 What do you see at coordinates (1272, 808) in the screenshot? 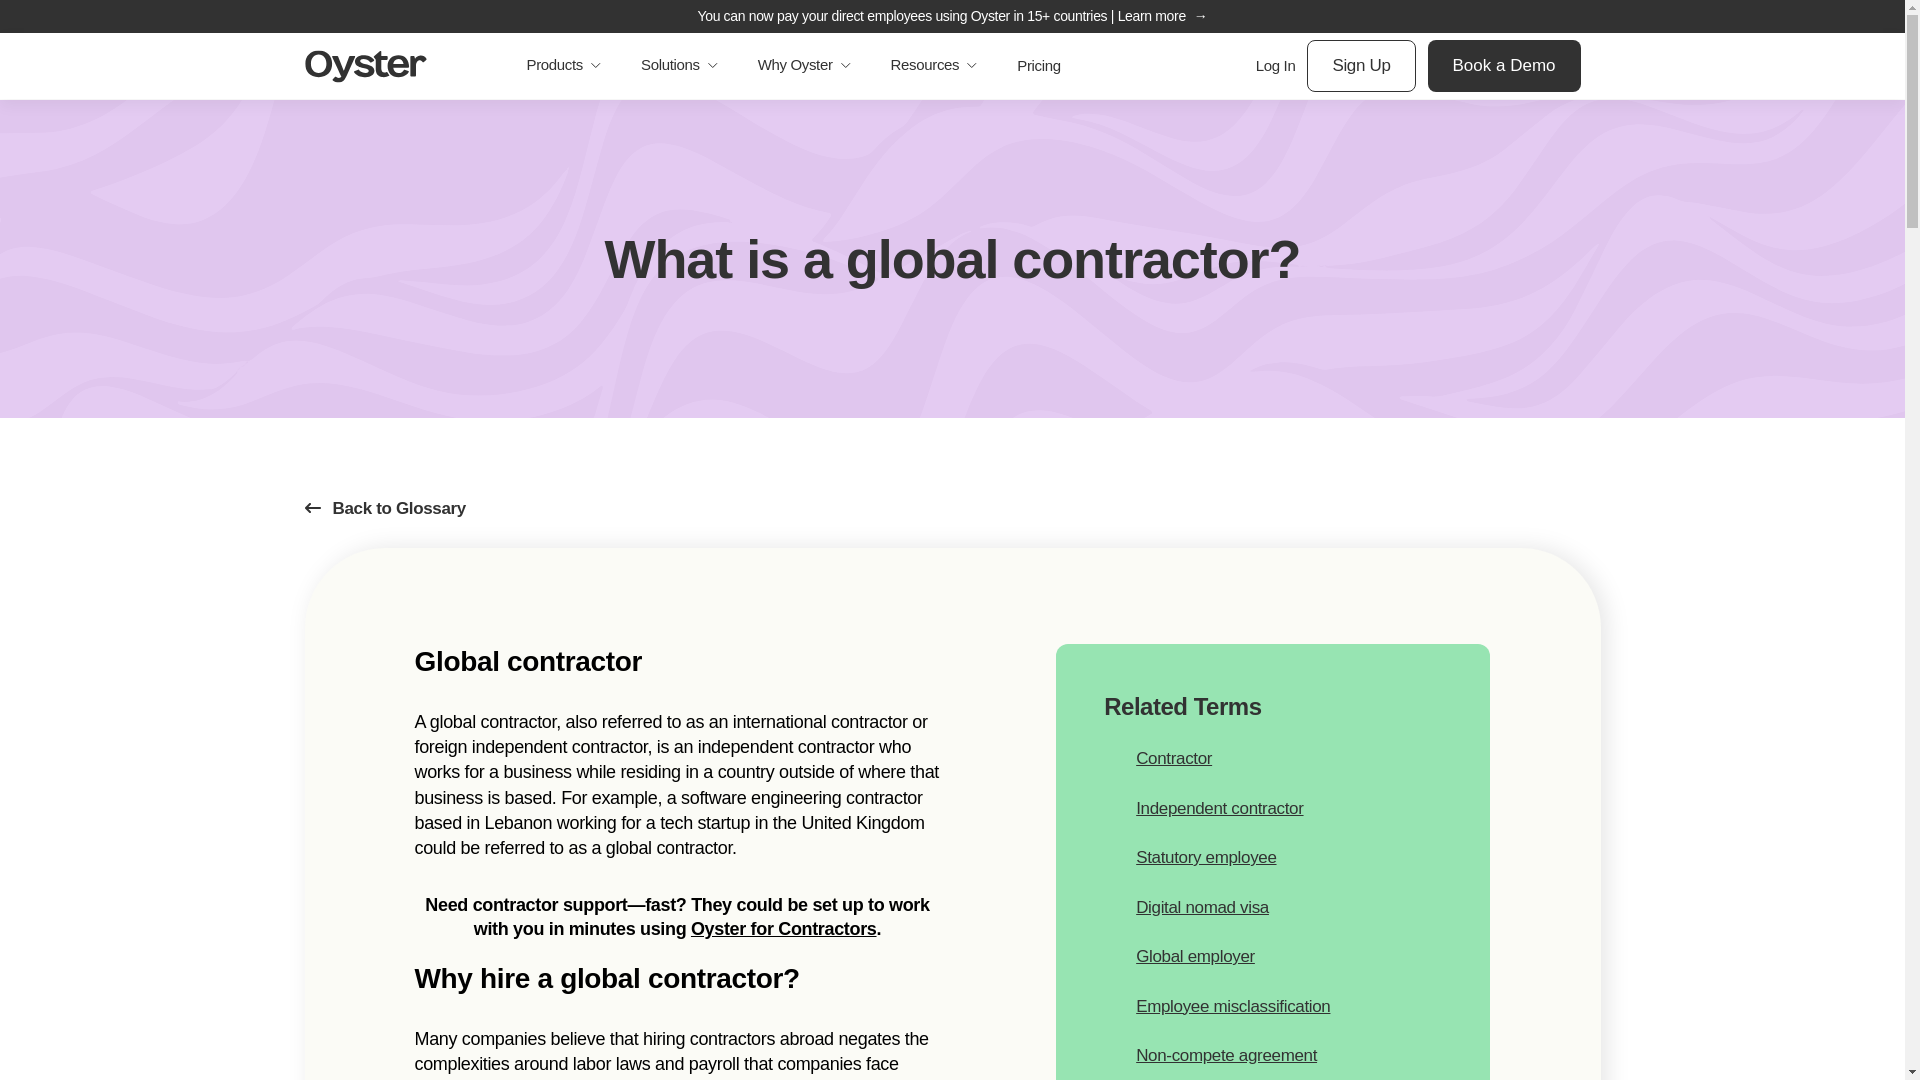
I see `Independent contractor` at bounding box center [1272, 808].